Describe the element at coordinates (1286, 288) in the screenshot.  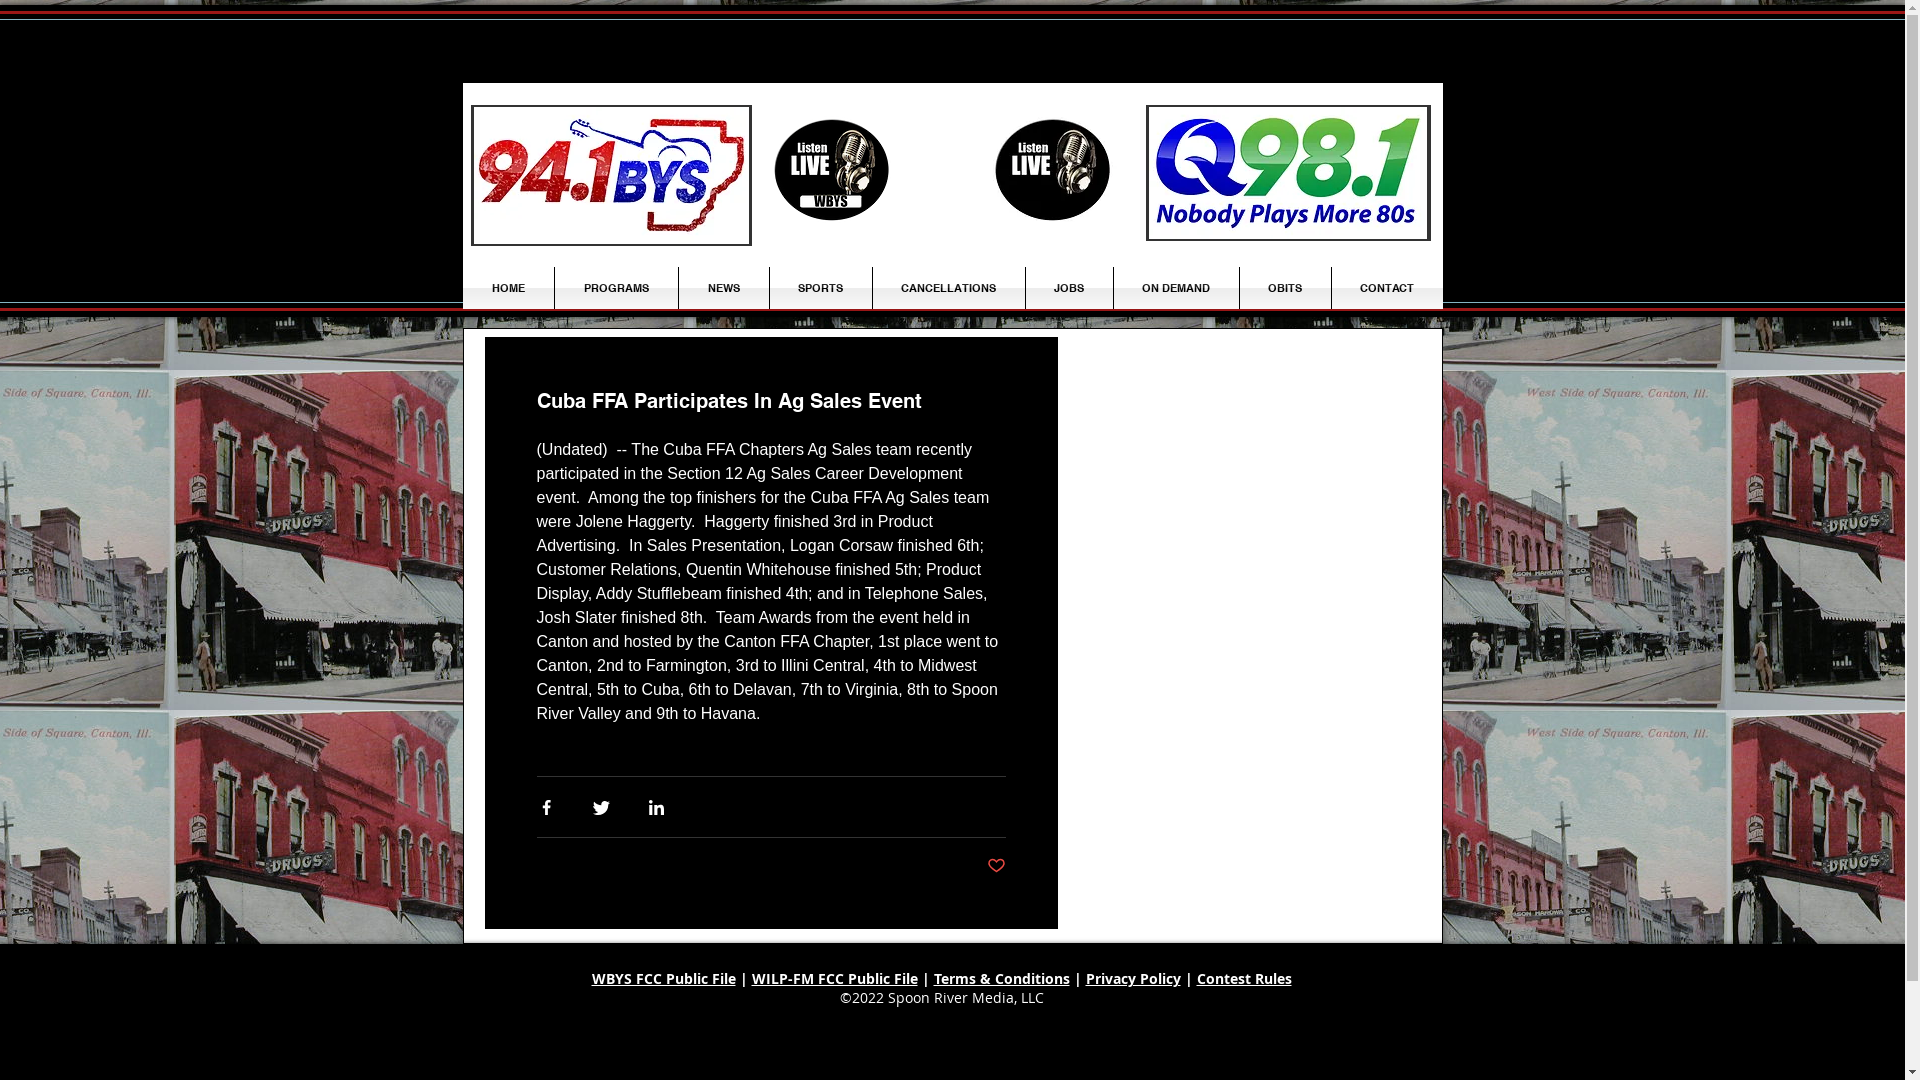
I see `OBITS` at that location.